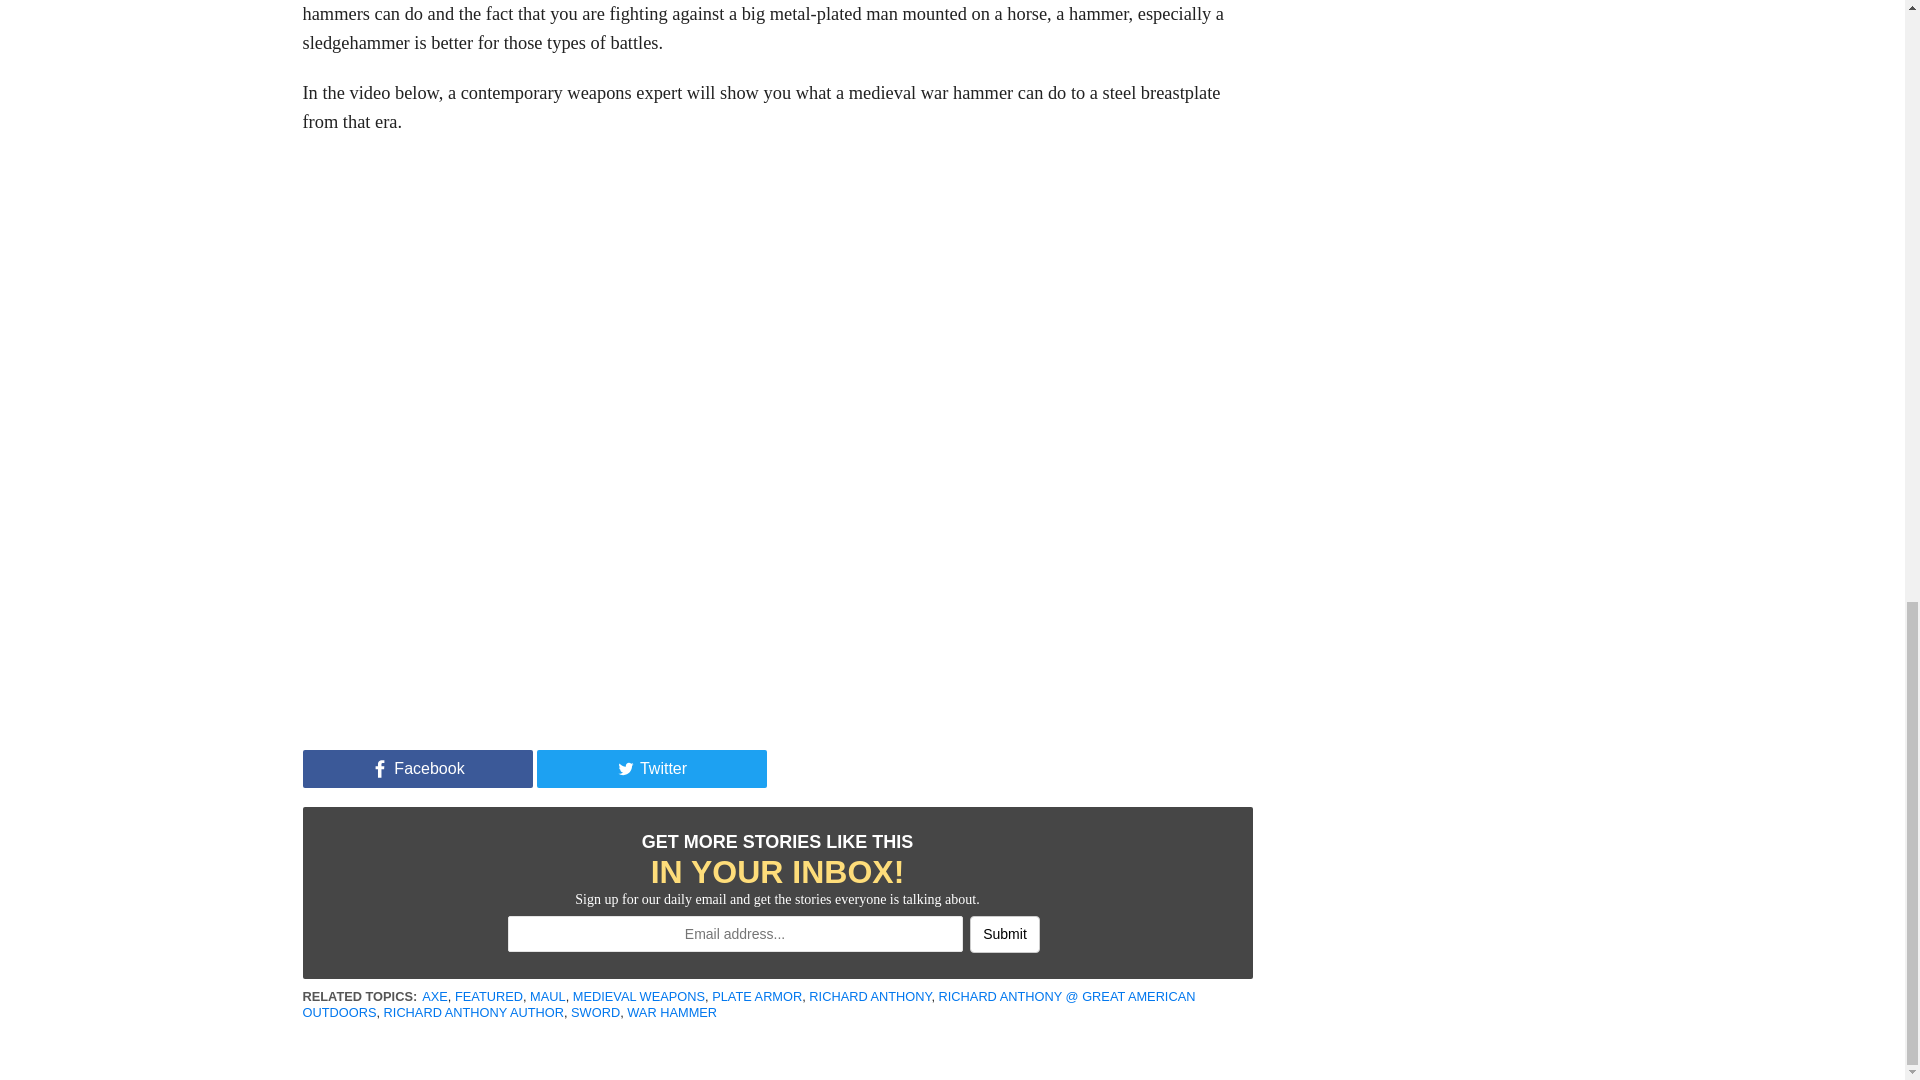 This screenshot has width=1920, height=1080. What do you see at coordinates (870, 996) in the screenshot?
I see `RICHARD ANTHONY` at bounding box center [870, 996].